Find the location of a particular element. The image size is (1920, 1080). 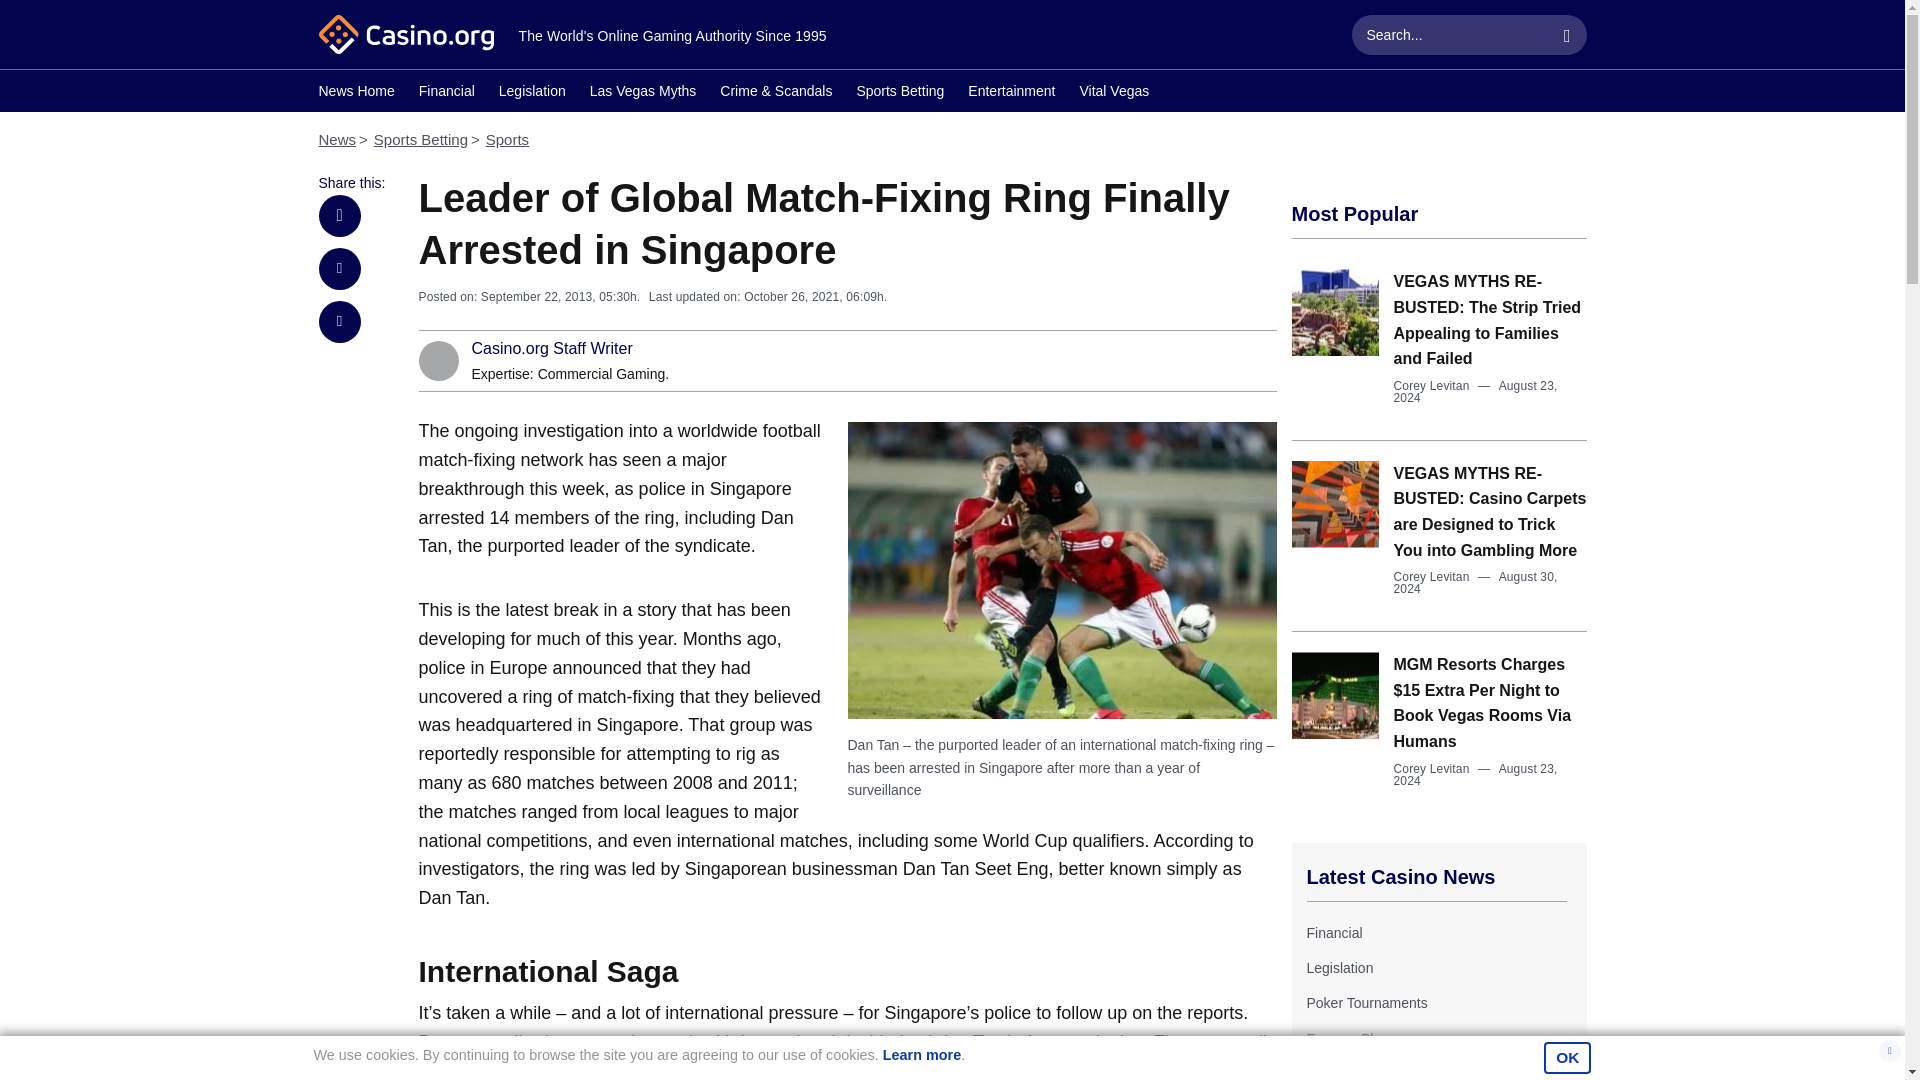

Financial is located at coordinates (446, 93).